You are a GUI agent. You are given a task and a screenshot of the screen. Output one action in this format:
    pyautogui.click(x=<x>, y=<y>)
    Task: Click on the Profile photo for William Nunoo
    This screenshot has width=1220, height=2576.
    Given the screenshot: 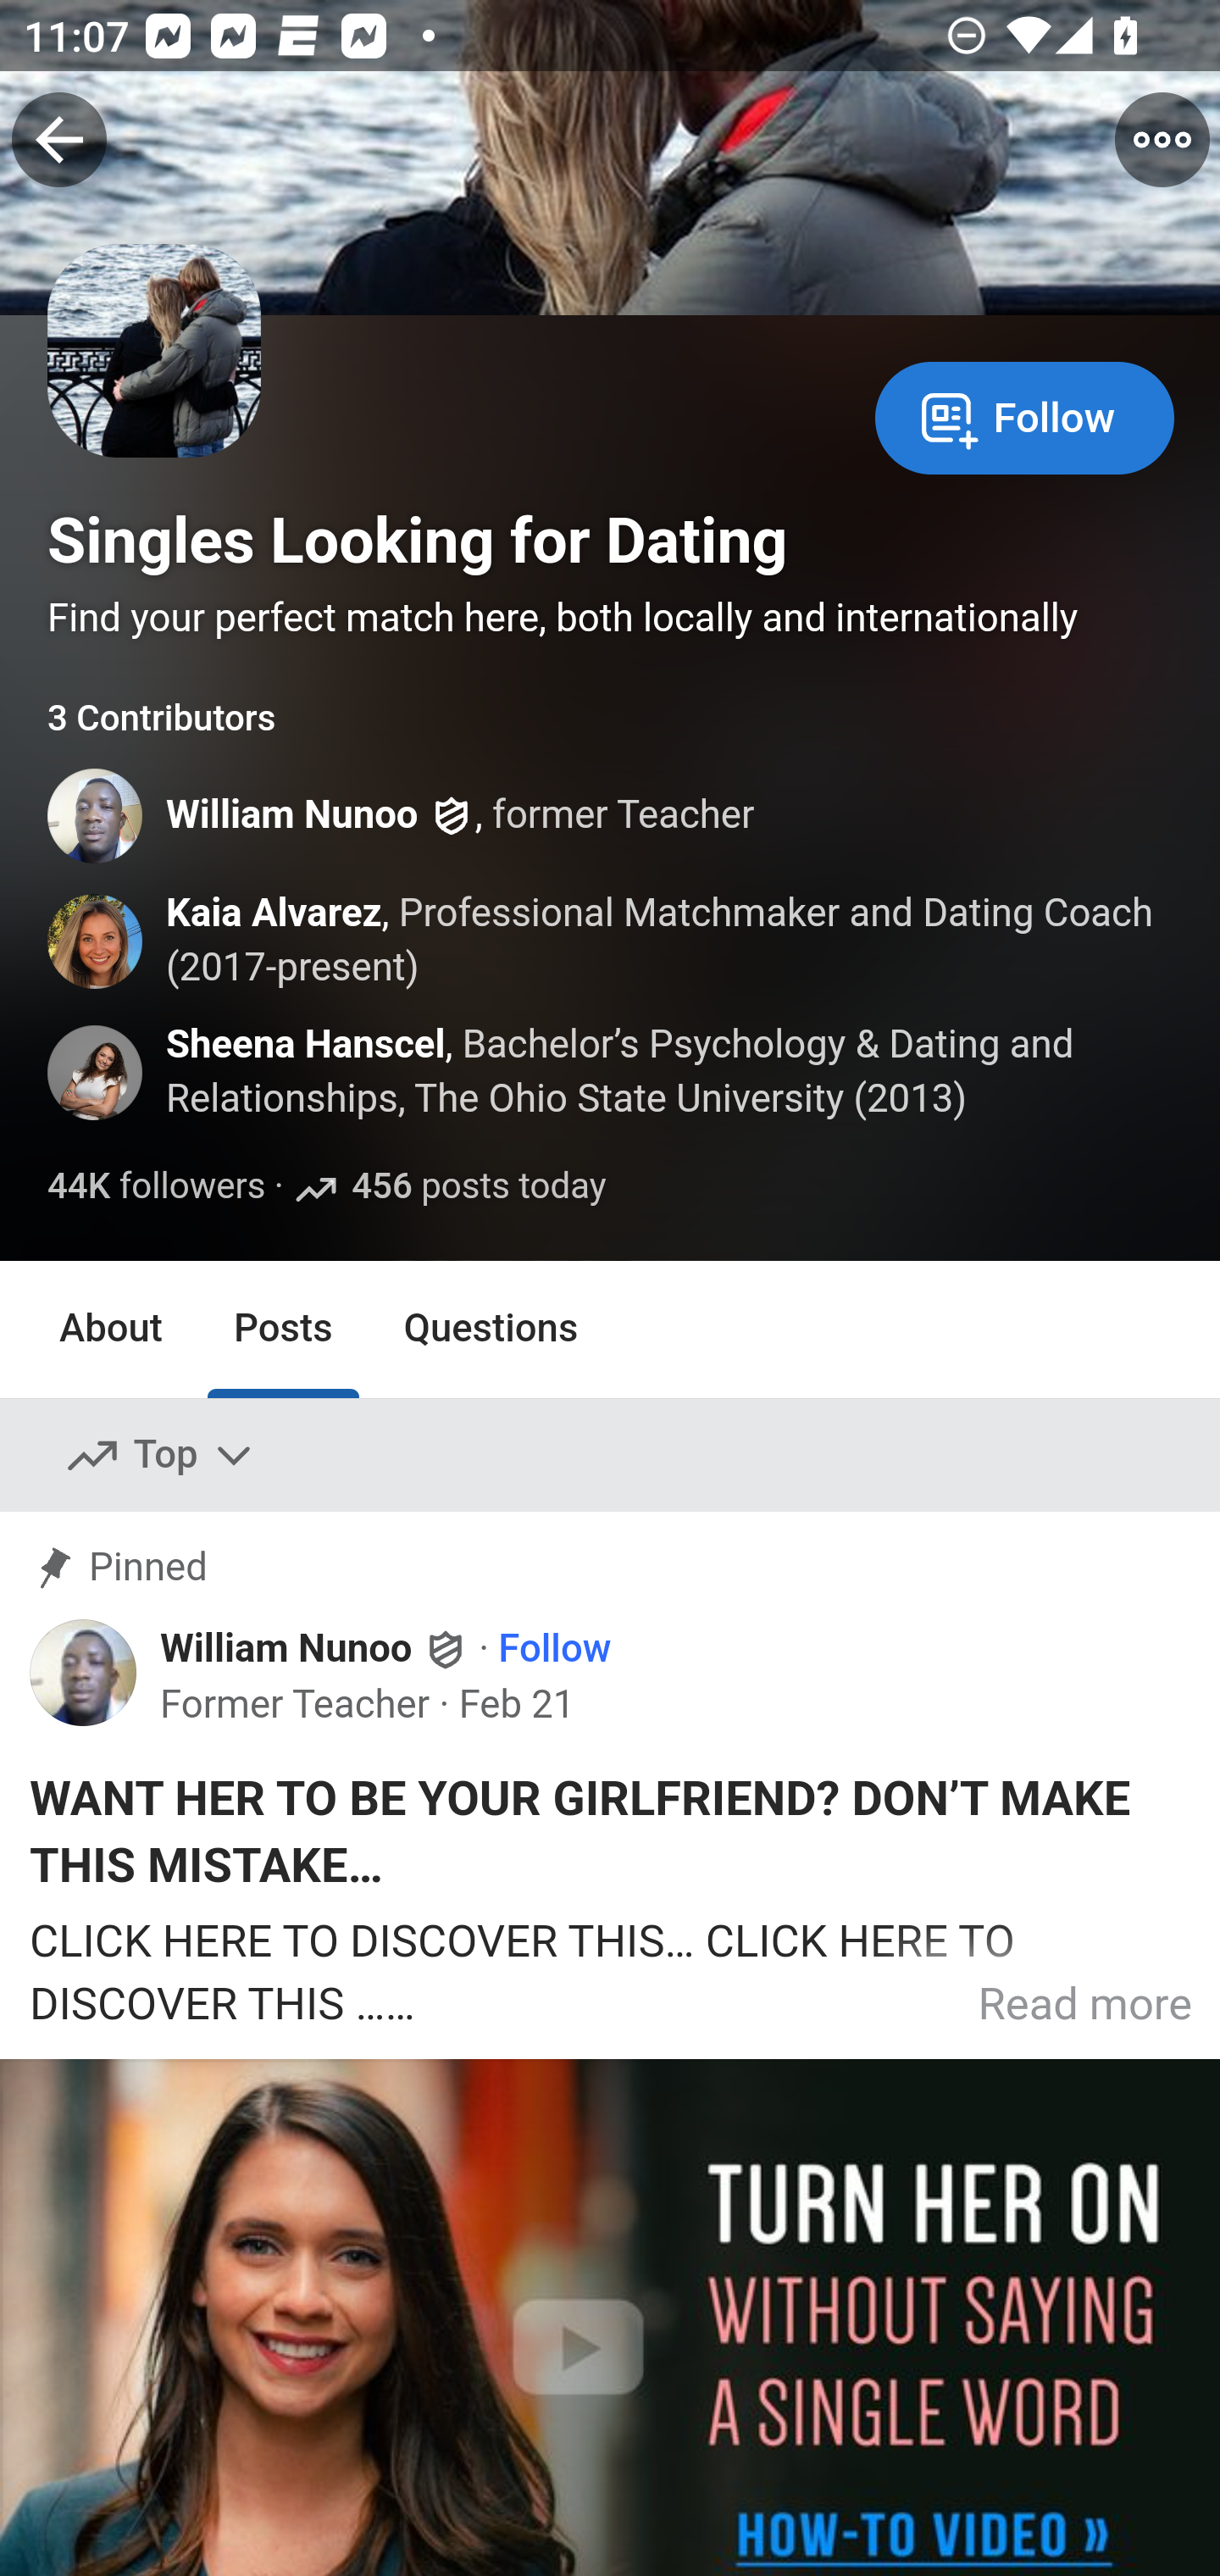 What is the action you would take?
    pyautogui.click(x=97, y=816)
    